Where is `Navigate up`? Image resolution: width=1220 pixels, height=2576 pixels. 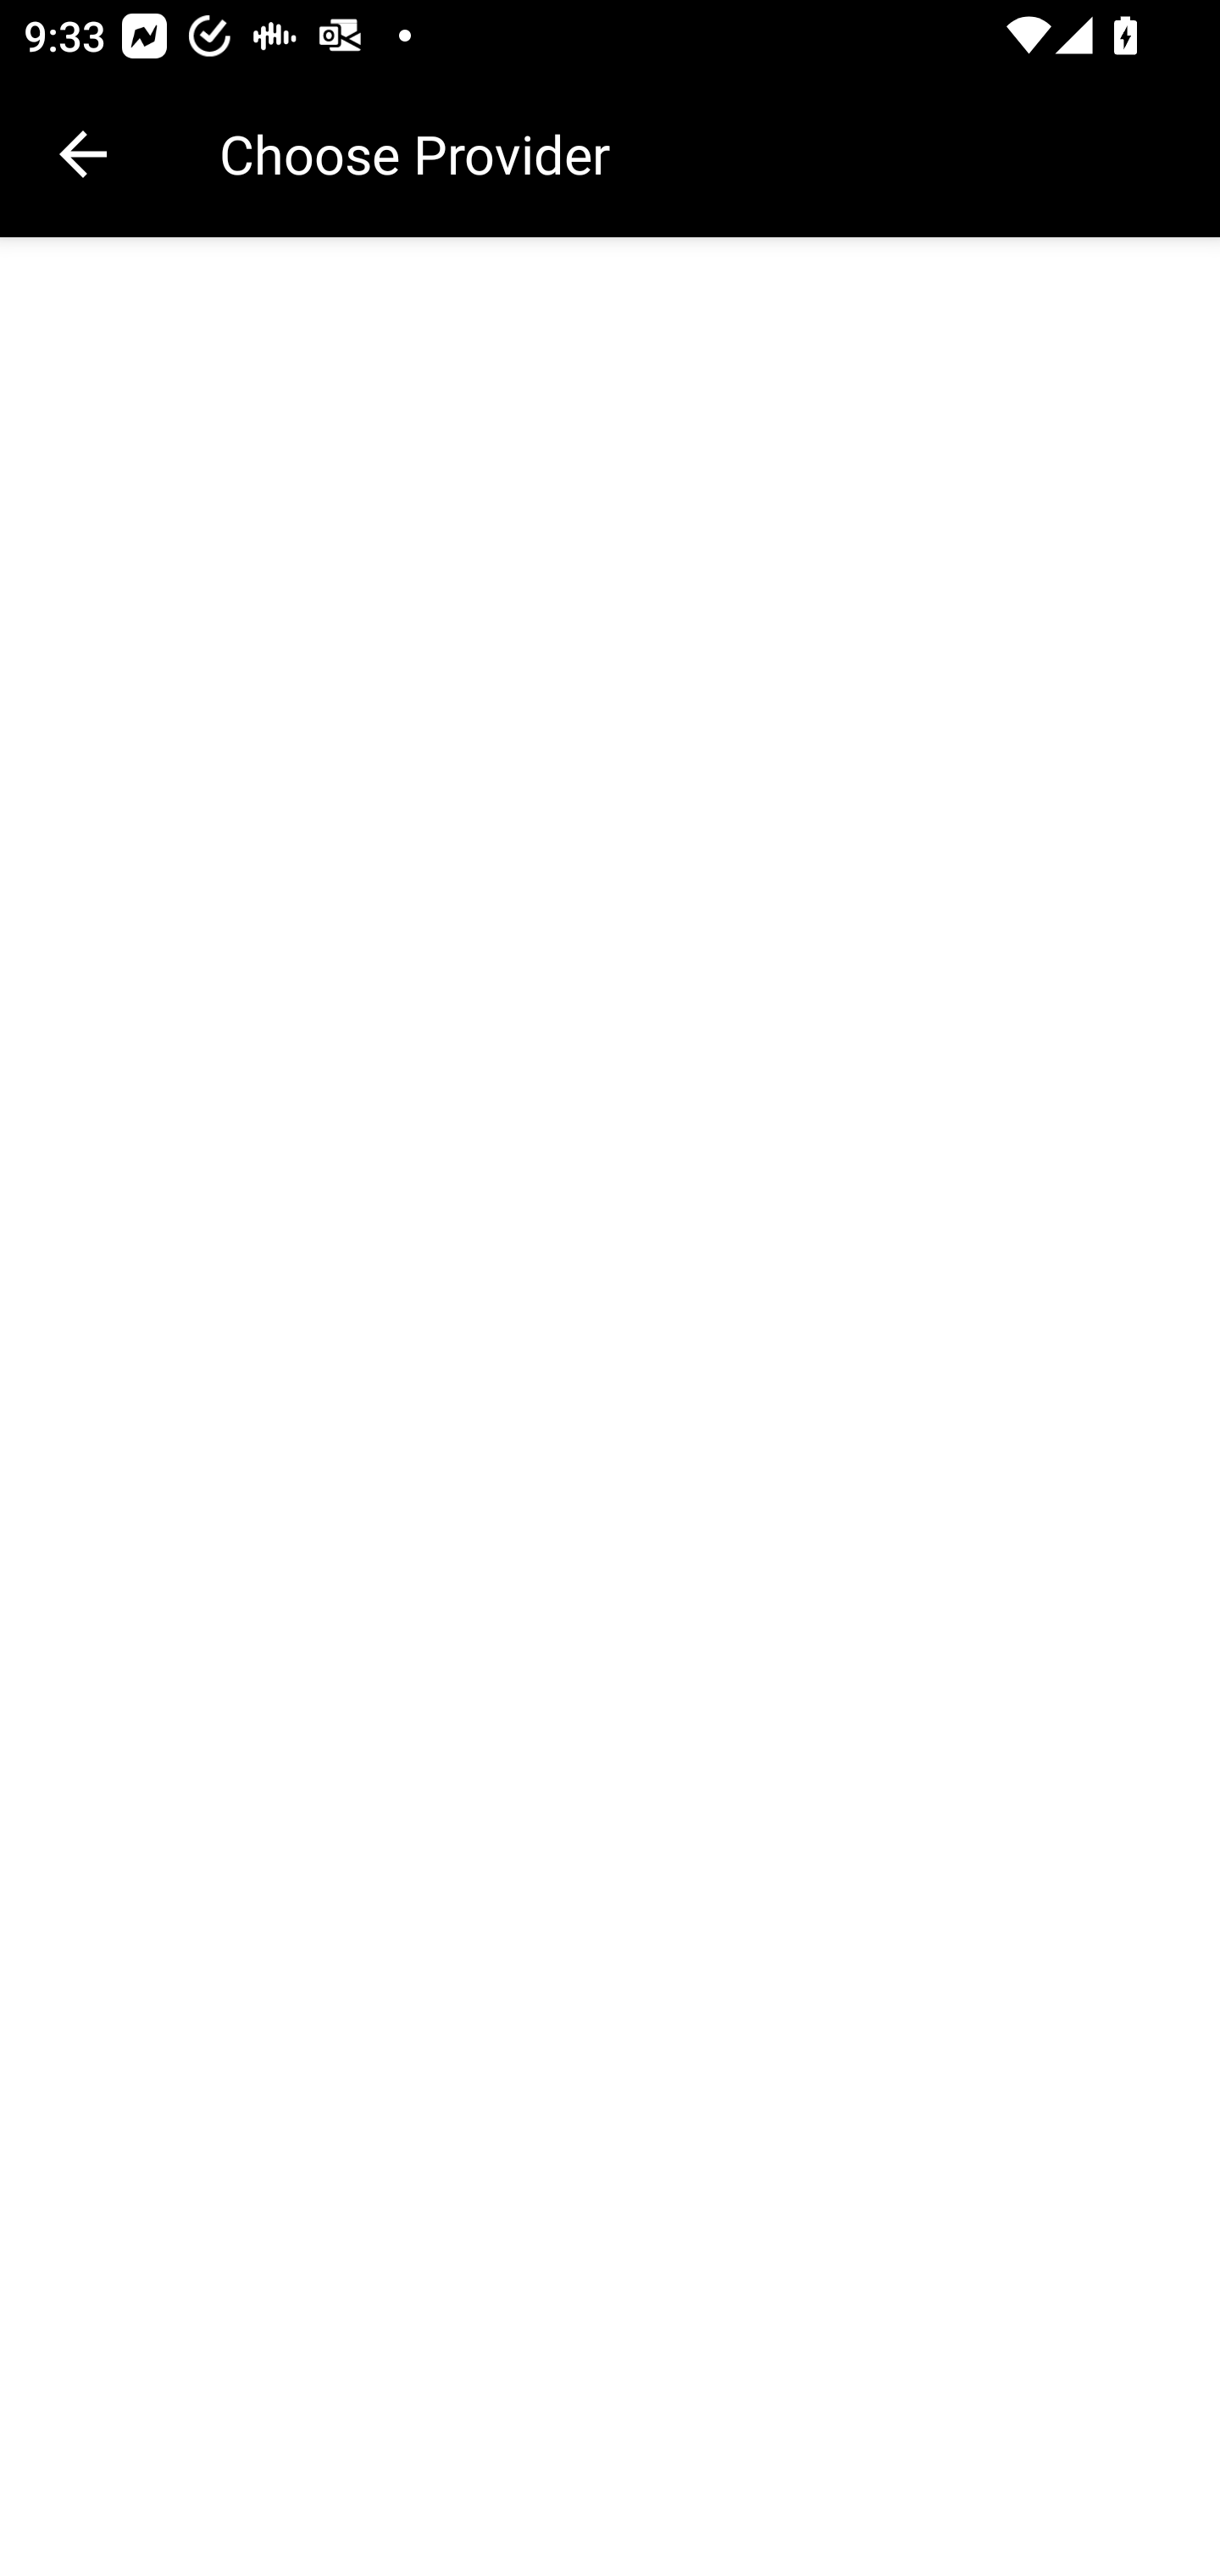 Navigate up is located at coordinates (83, 154).